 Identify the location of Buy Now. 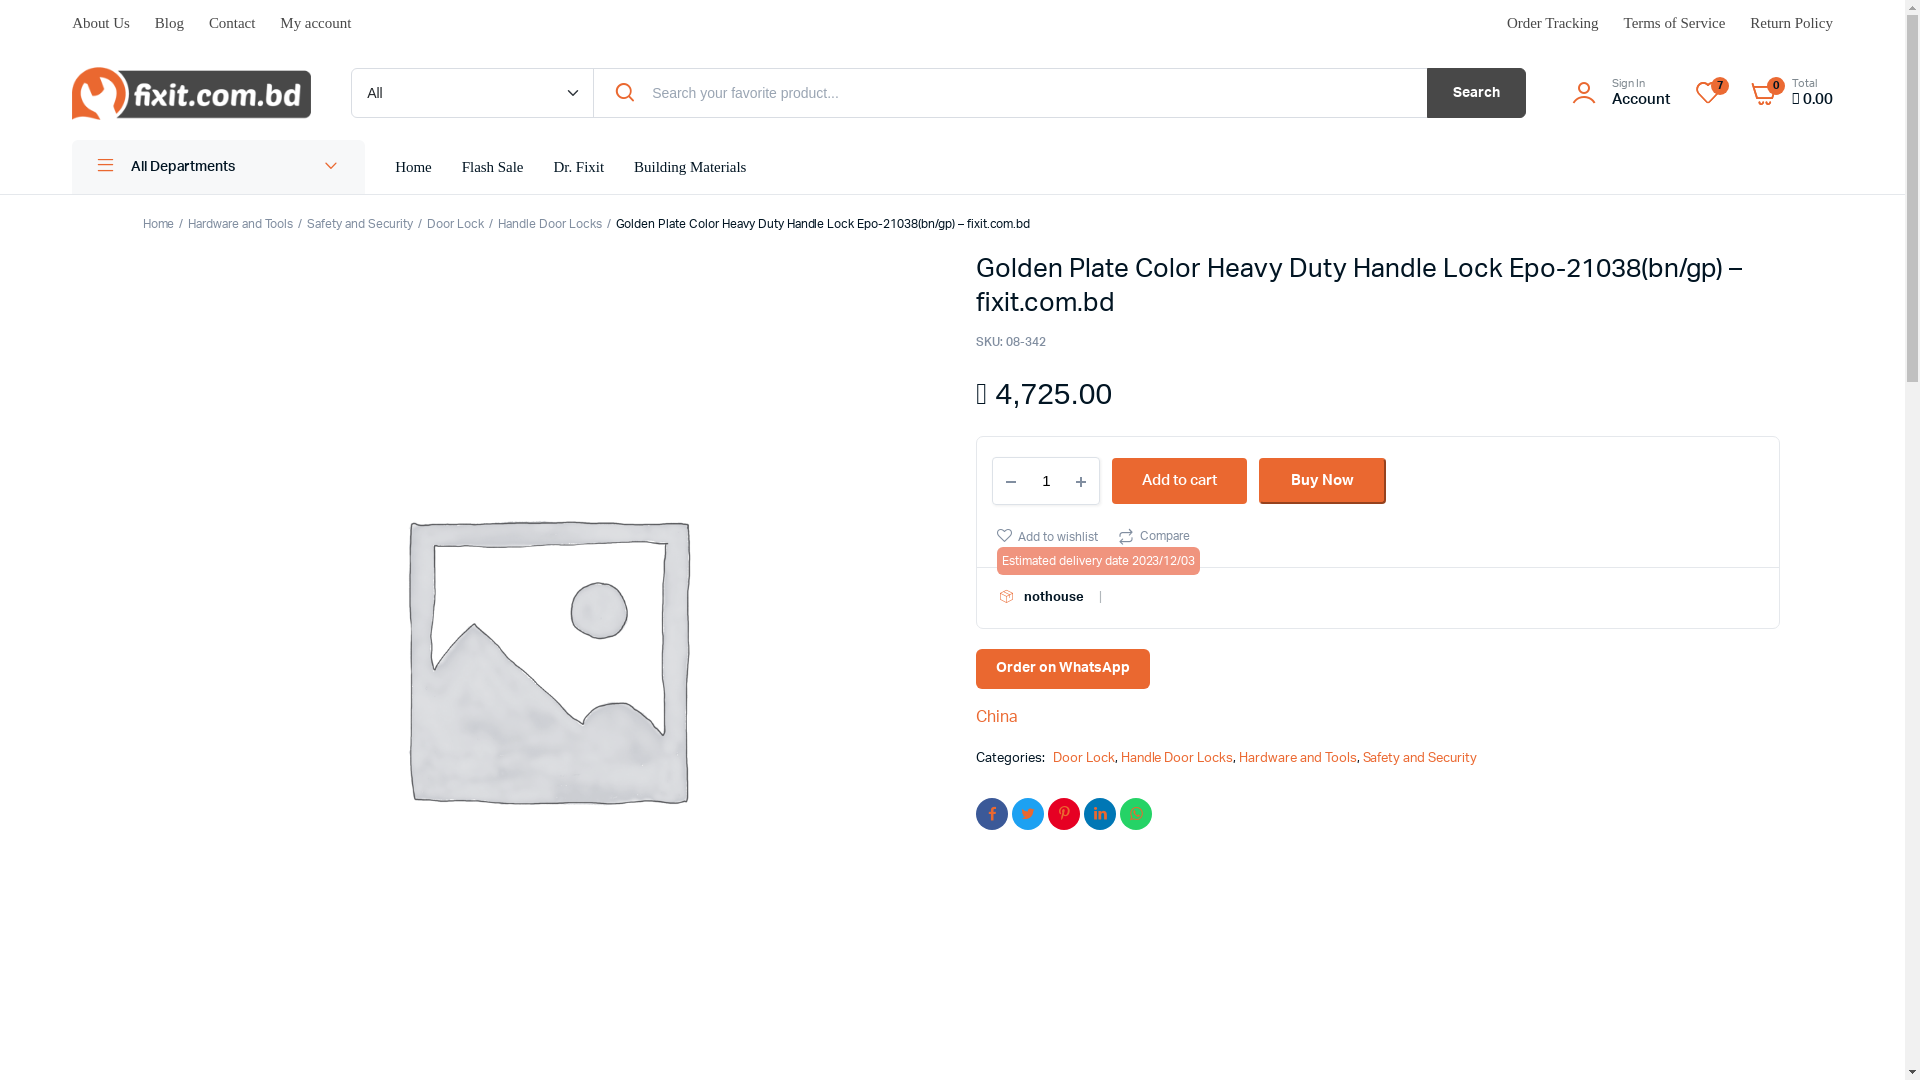
(1322, 481).